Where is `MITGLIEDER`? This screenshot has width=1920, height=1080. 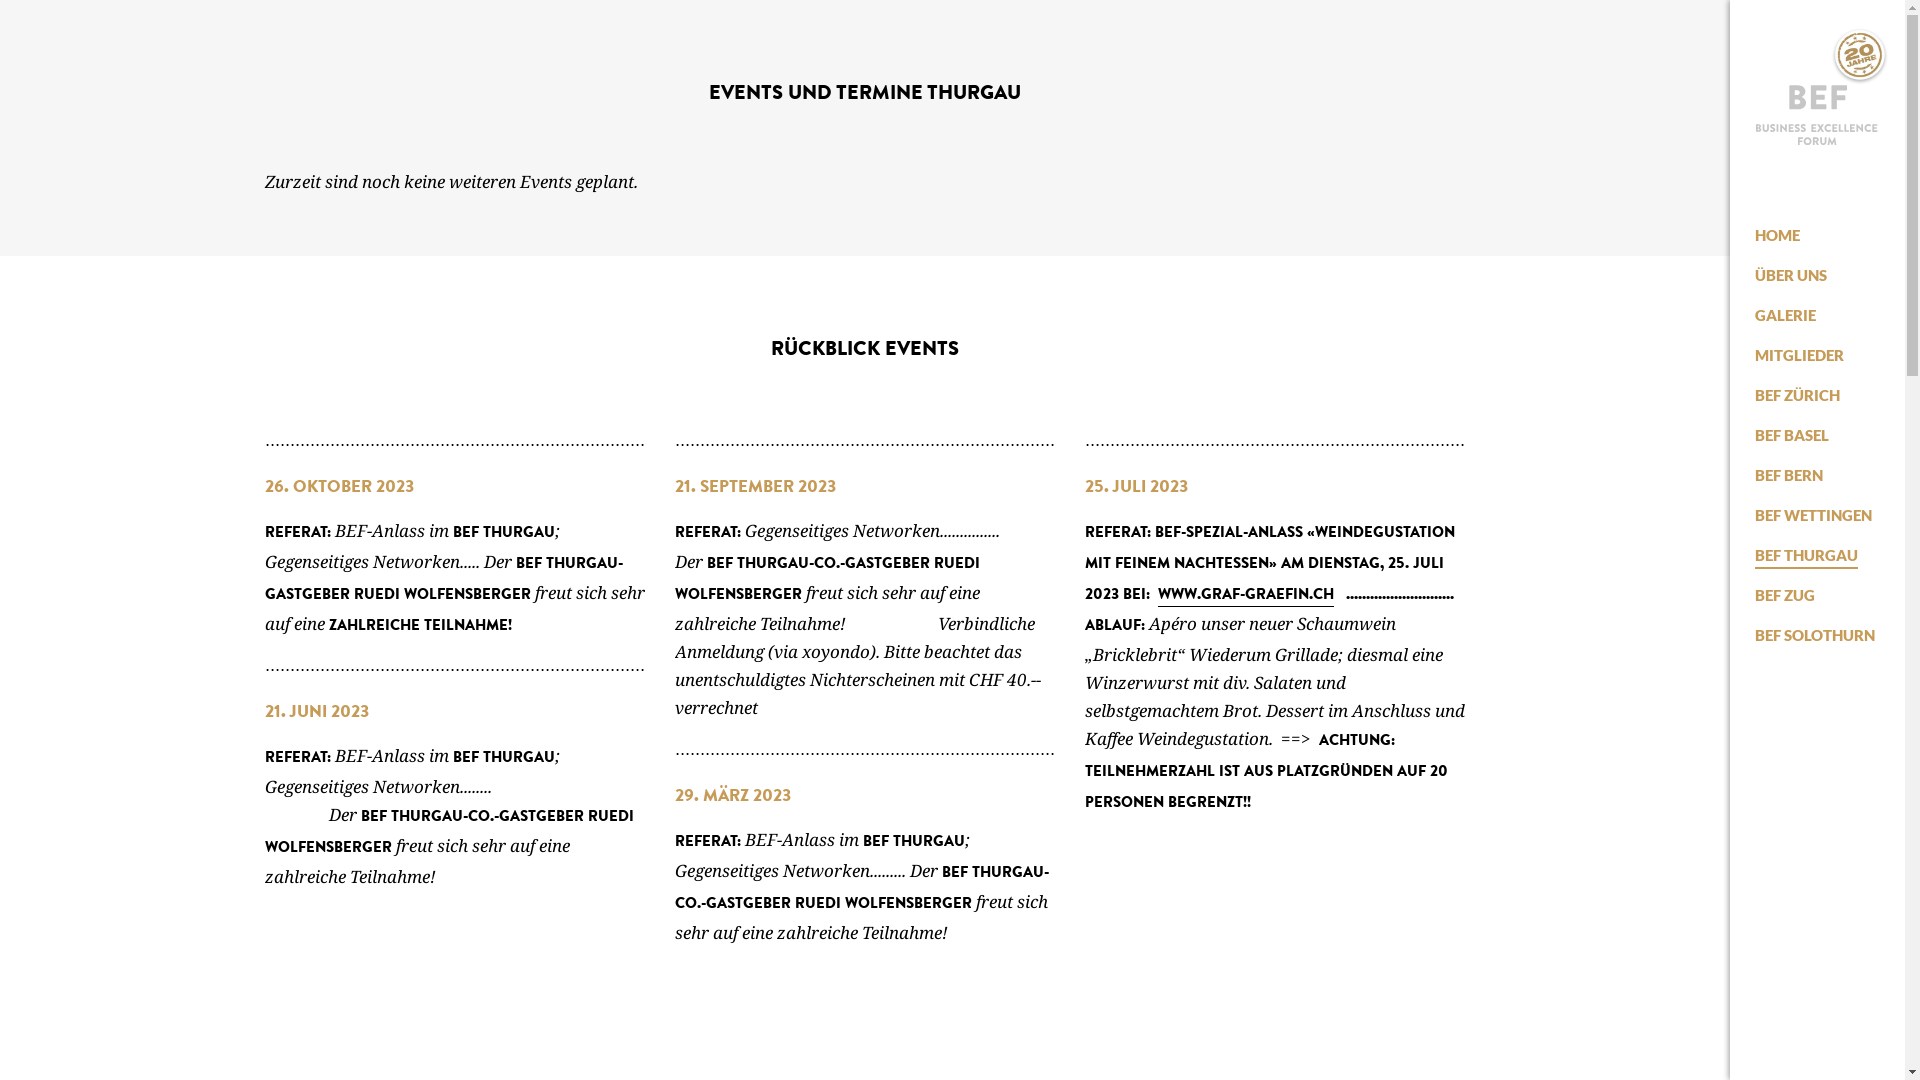 MITGLIEDER is located at coordinates (1800, 355).